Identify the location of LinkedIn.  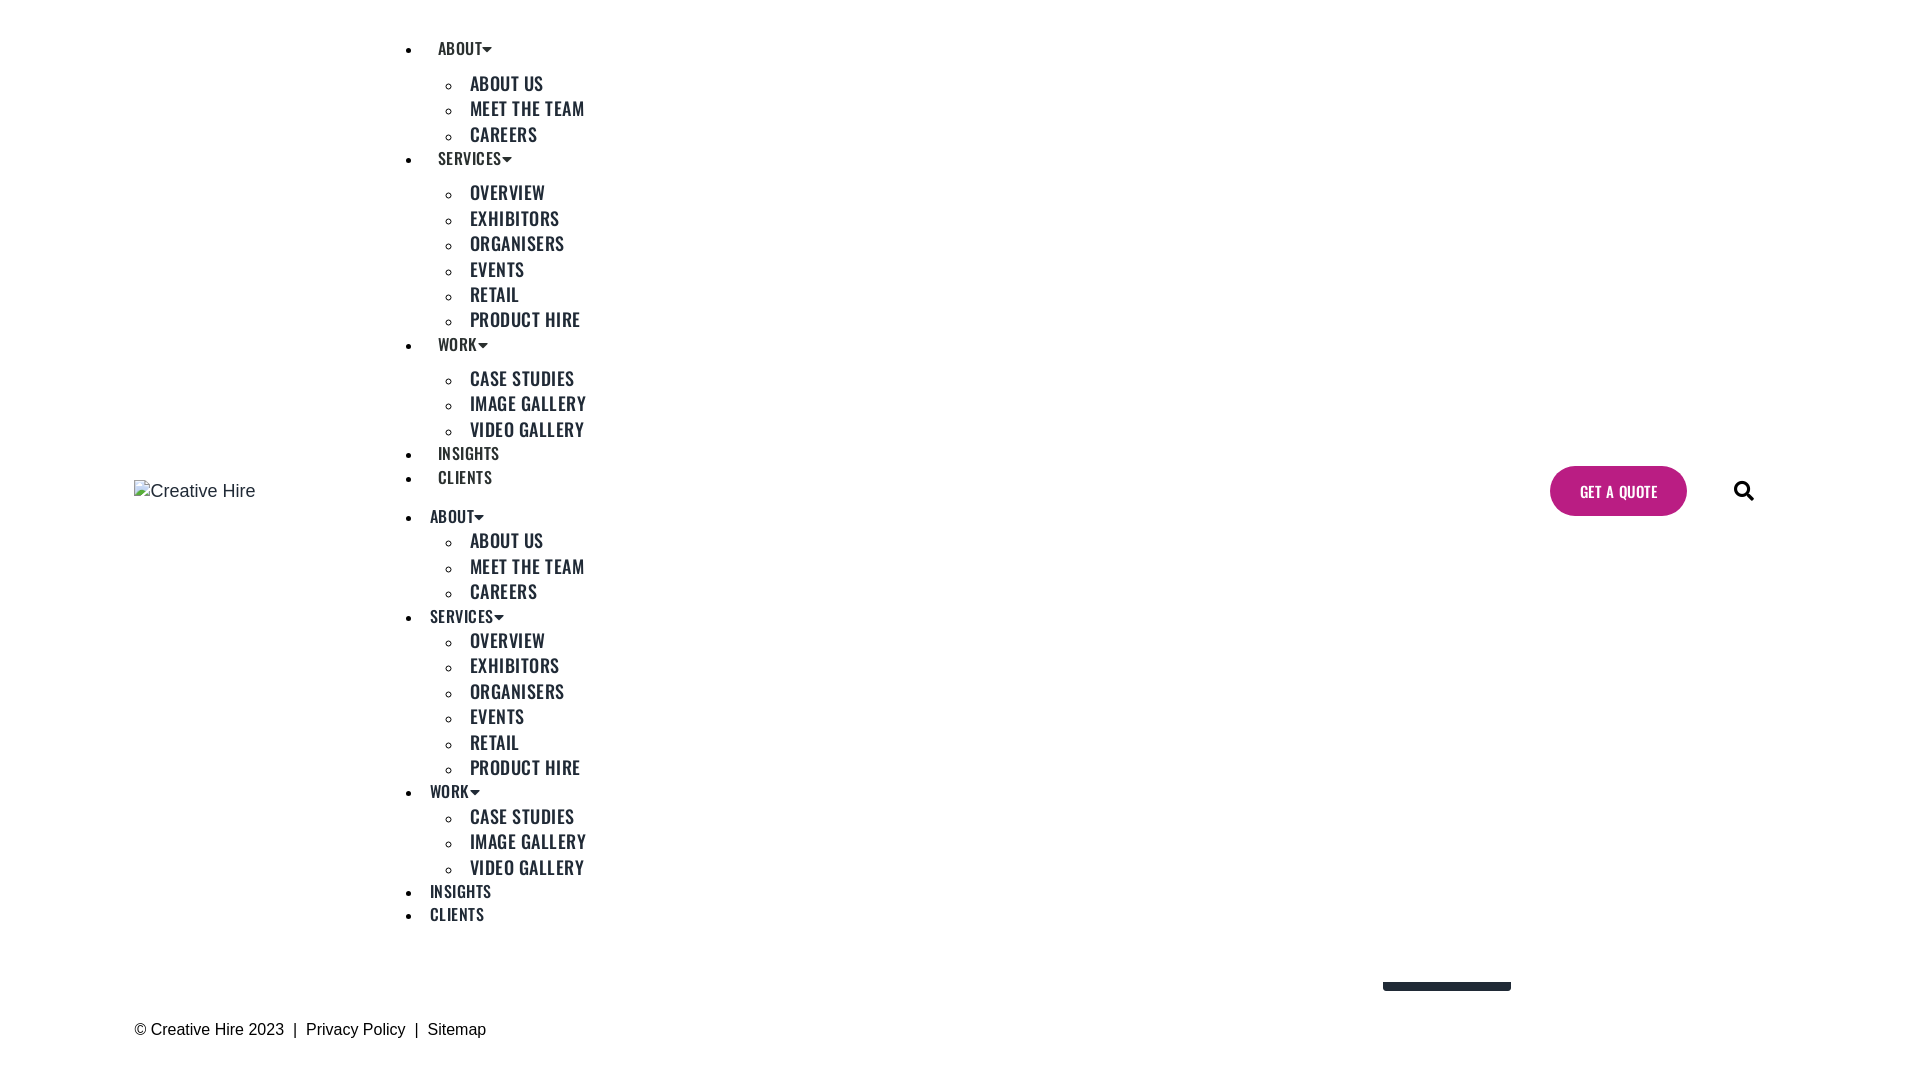
(1004, 864).